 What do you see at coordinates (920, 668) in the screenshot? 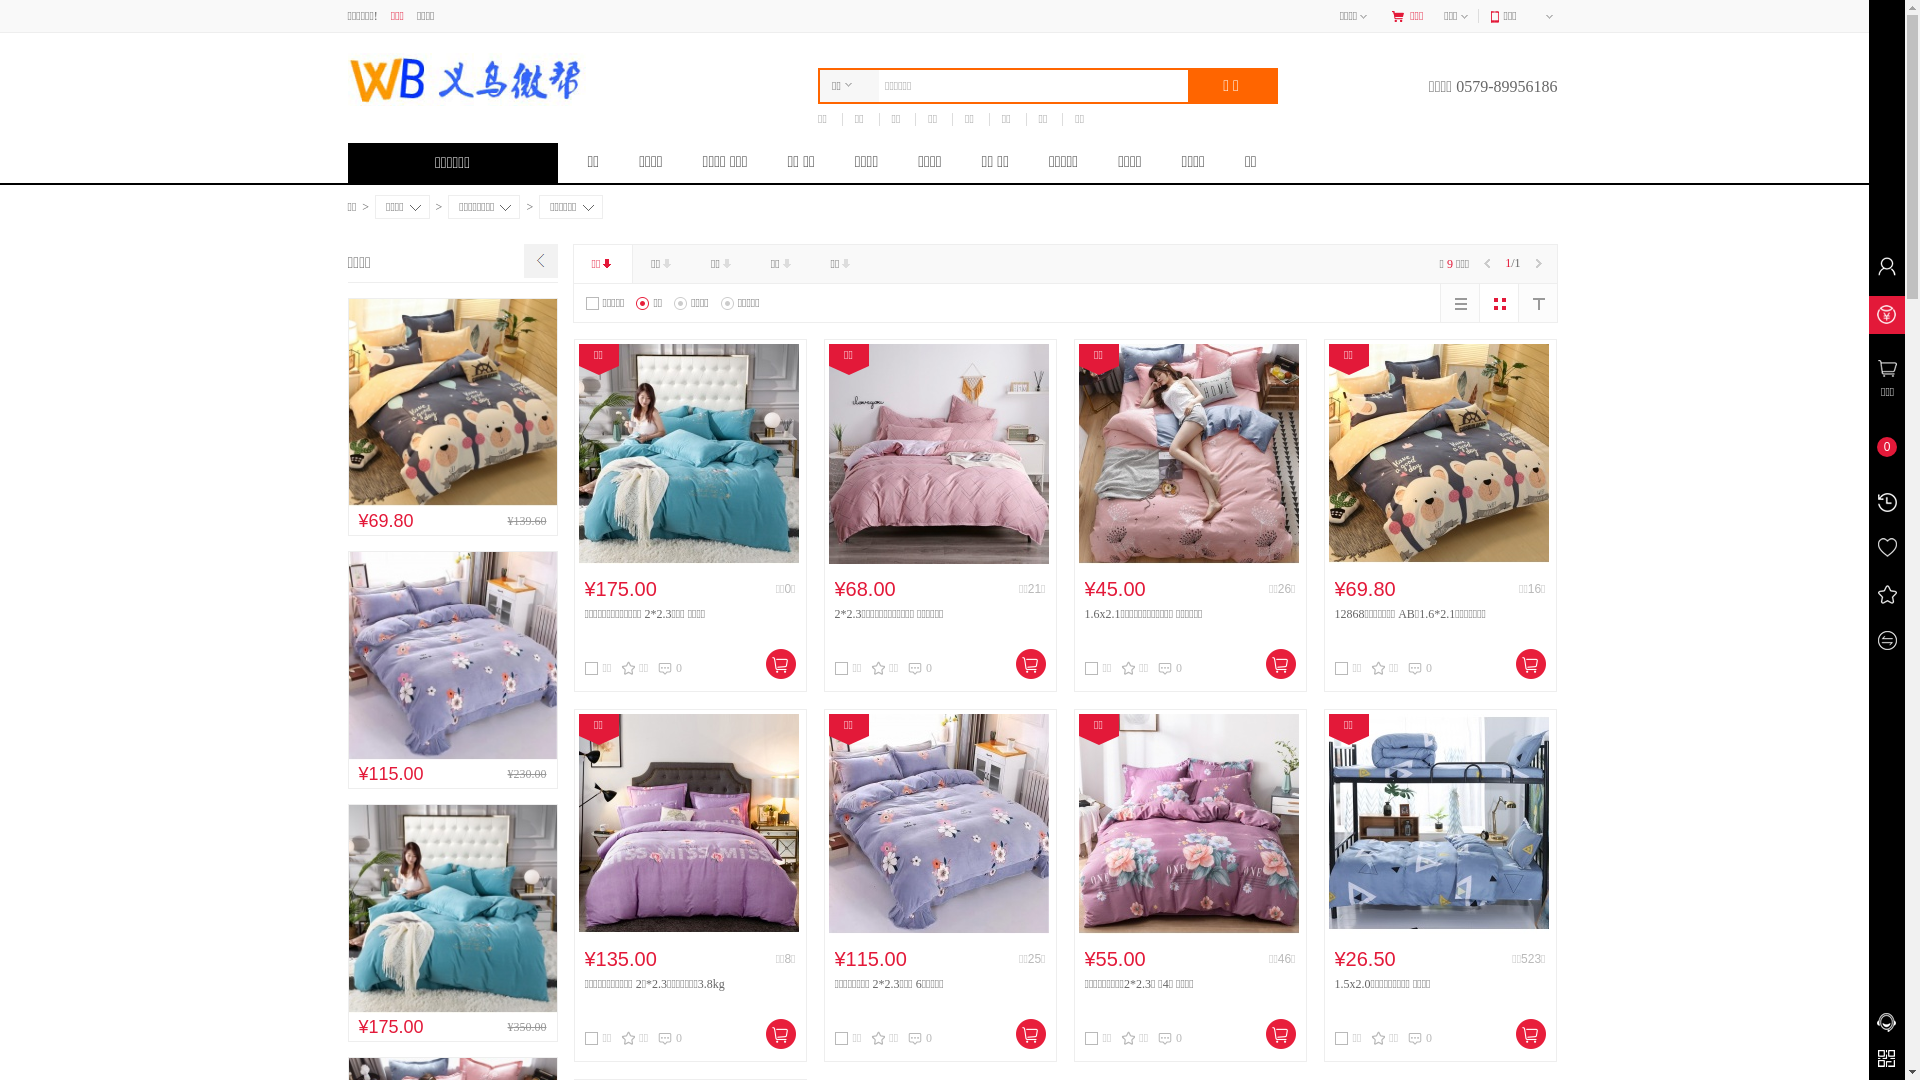
I see `0` at bounding box center [920, 668].